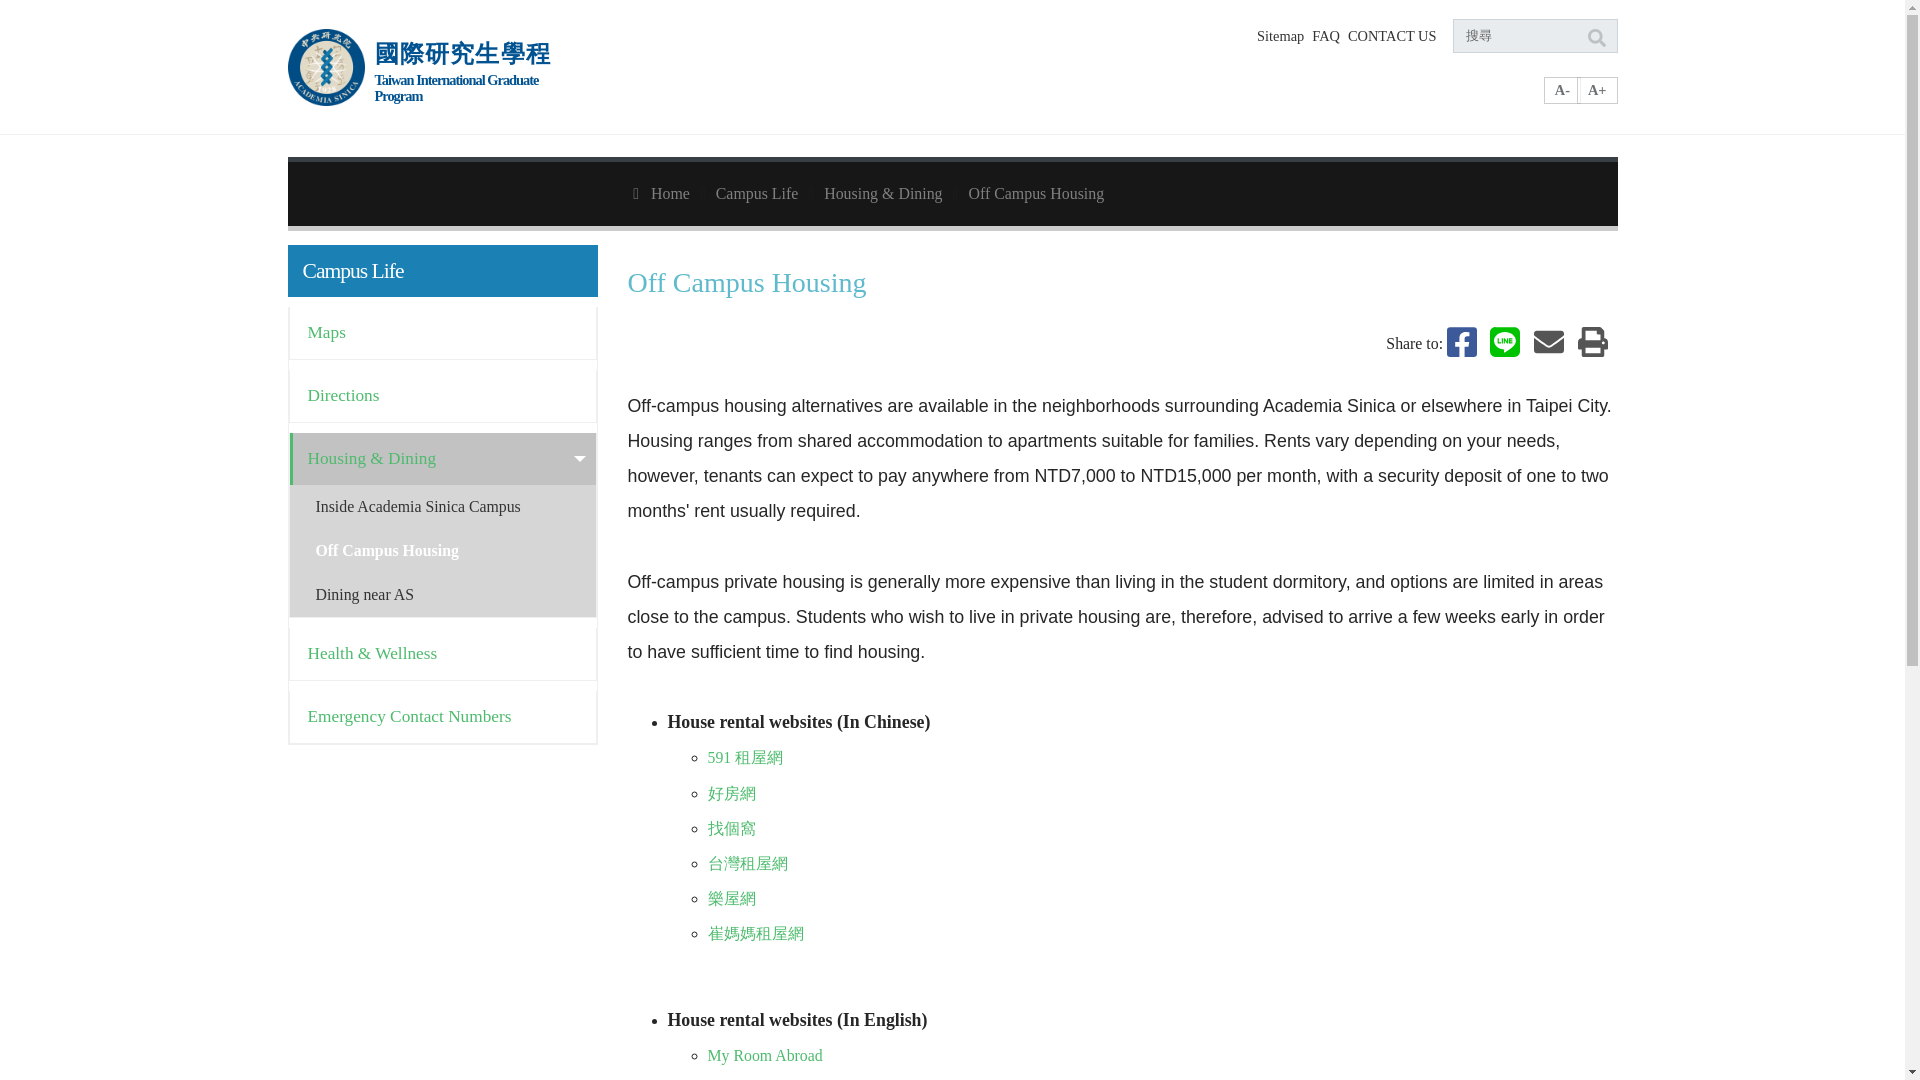 Image resolution: width=1920 pixels, height=1080 pixels. Describe the element at coordinates (1317, 97) in the screenshot. I see `Campus Life` at that location.